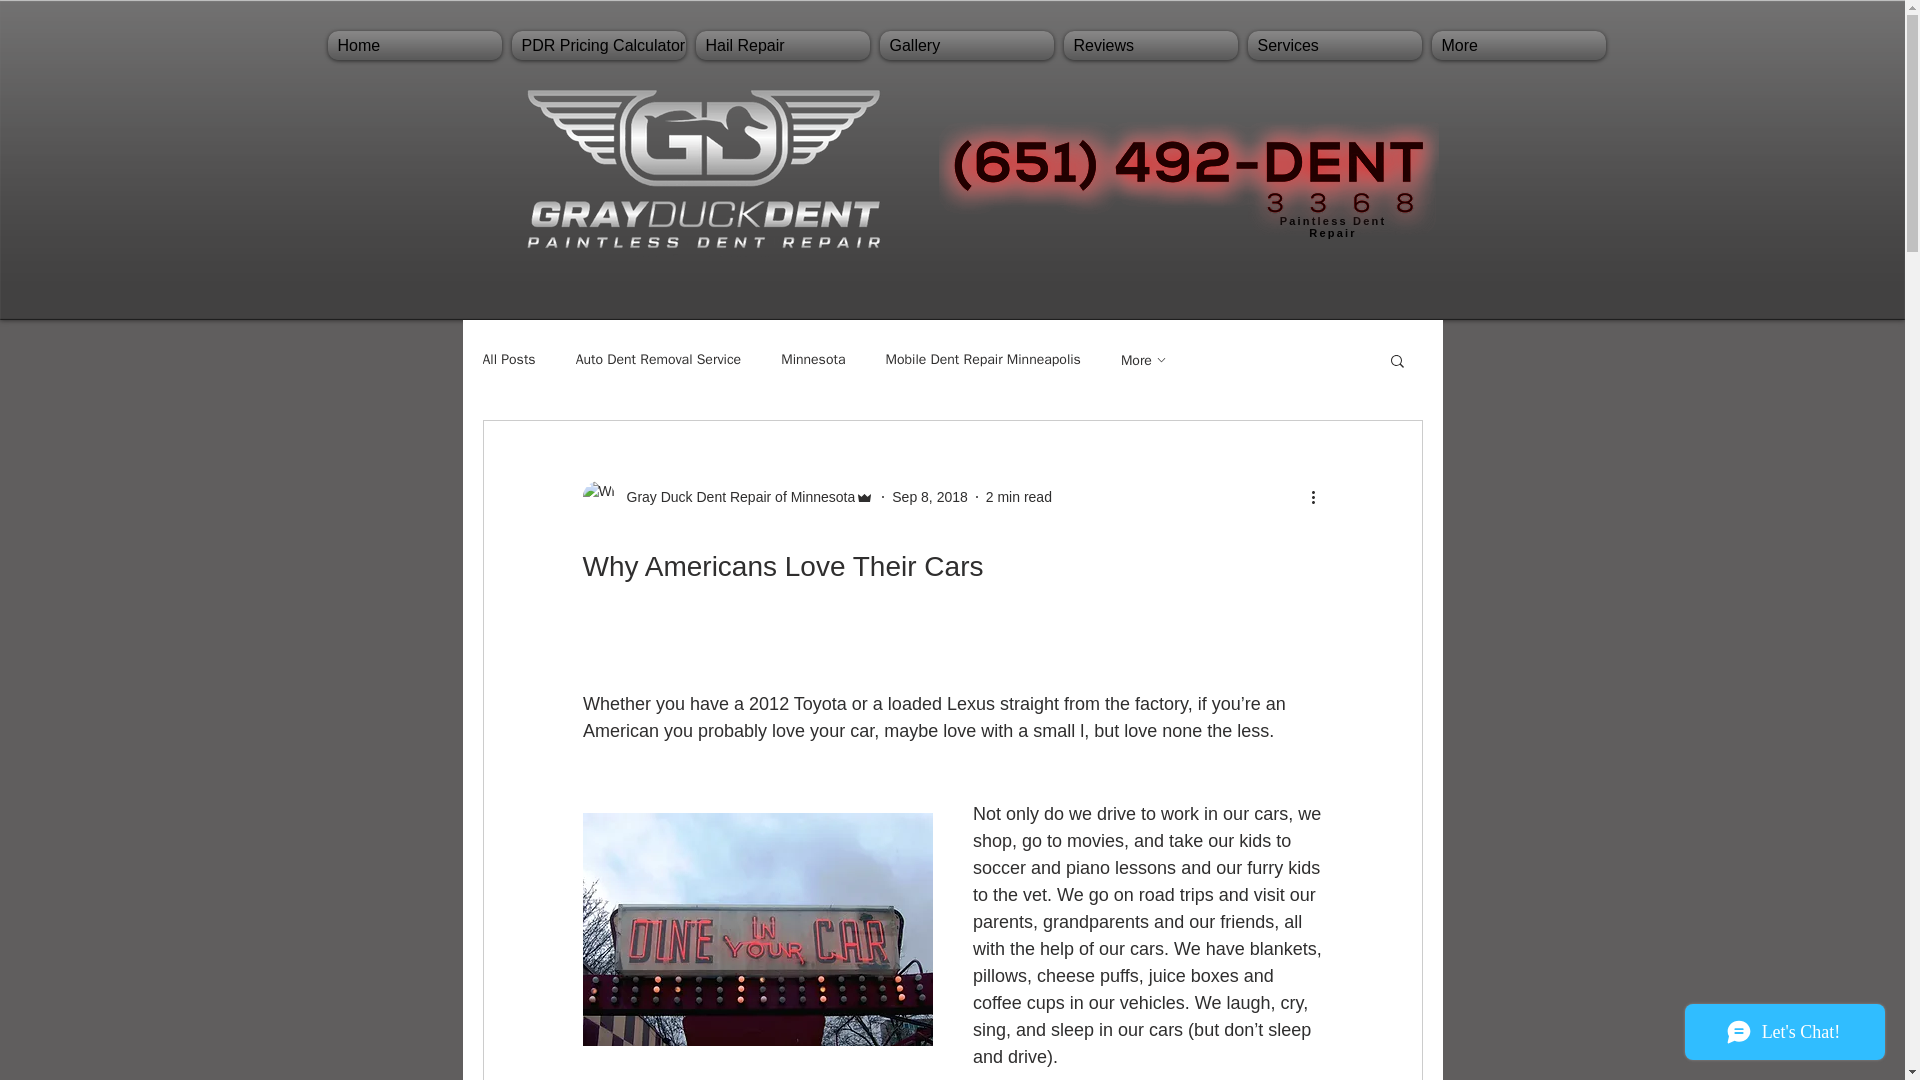  Describe the element at coordinates (1150, 46) in the screenshot. I see `Reviews` at that location.